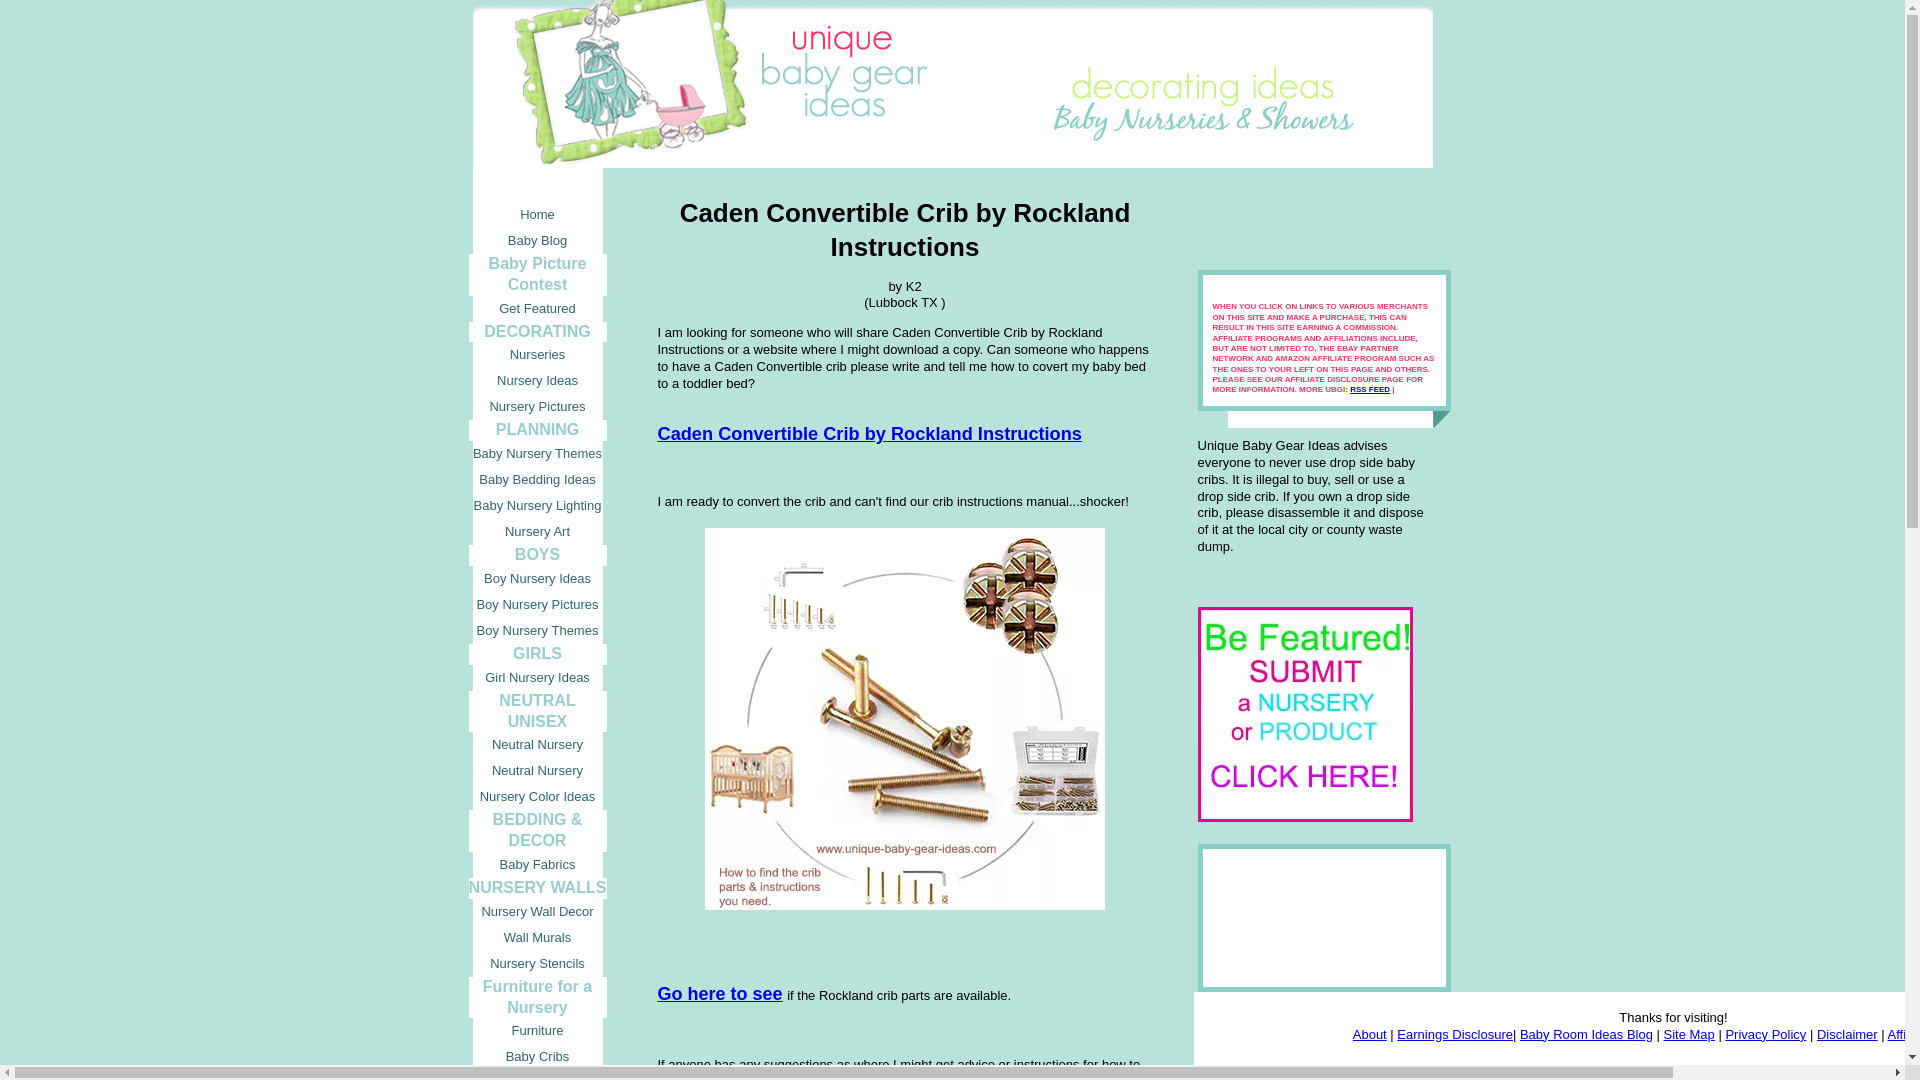  What do you see at coordinates (537, 1057) in the screenshot?
I see `Baby Cribs` at bounding box center [537, 1057].